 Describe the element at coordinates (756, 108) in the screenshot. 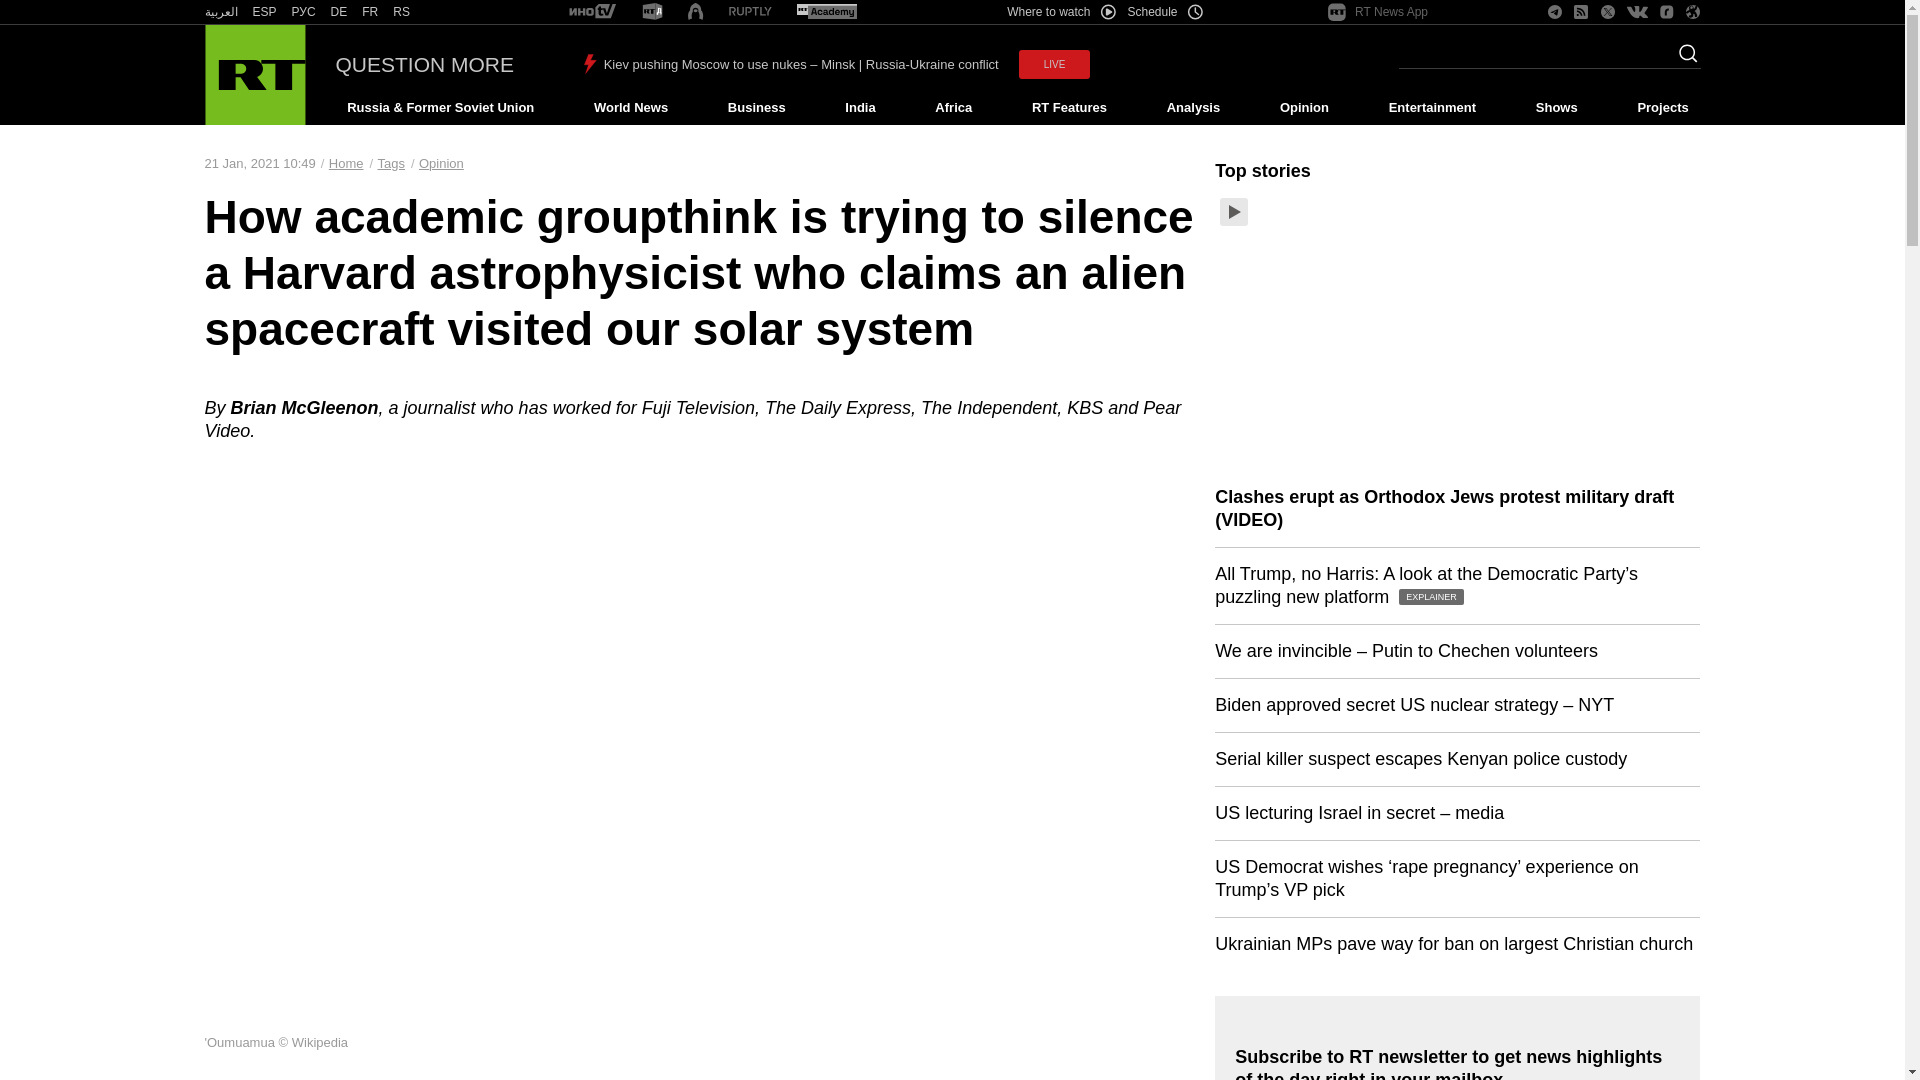

I see `Business` at that location.